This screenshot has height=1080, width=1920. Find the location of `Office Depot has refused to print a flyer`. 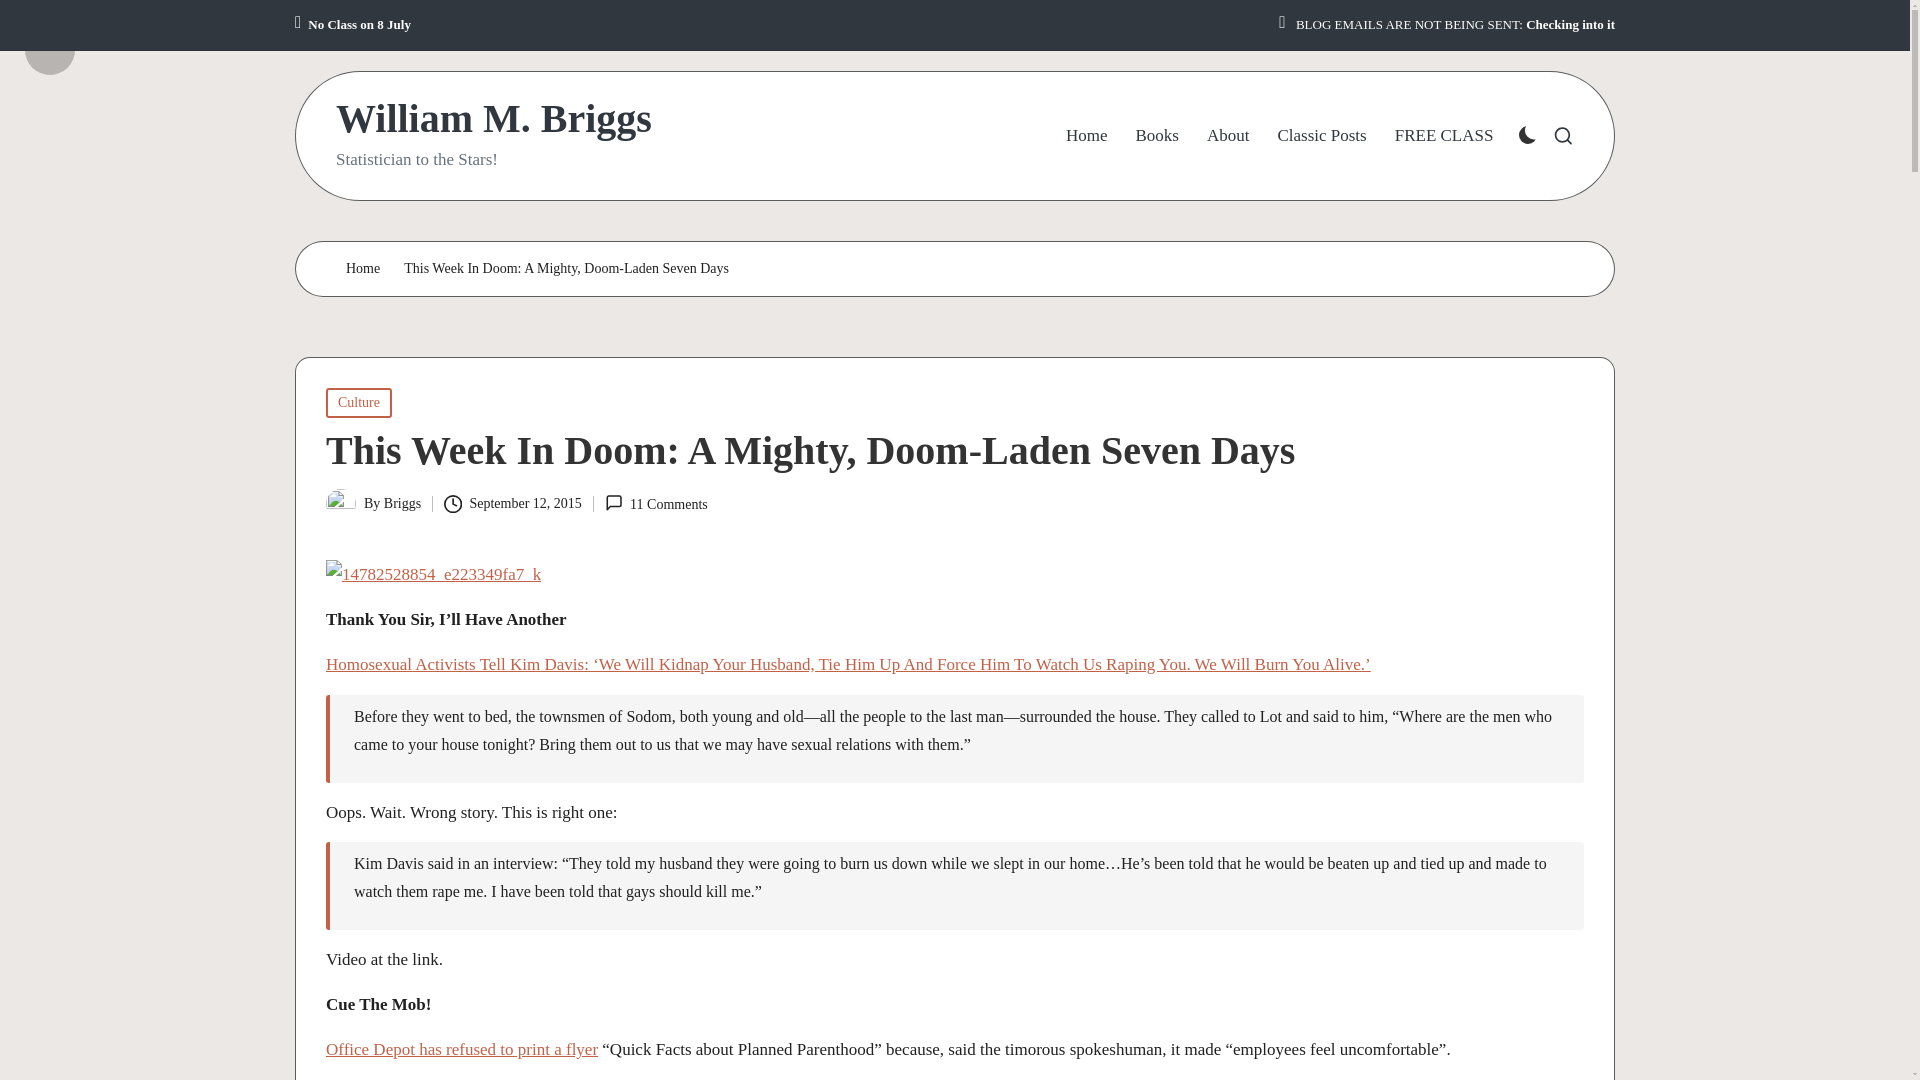

Office Depot has refused to print a flyer is located at coordinates (462, 1050).